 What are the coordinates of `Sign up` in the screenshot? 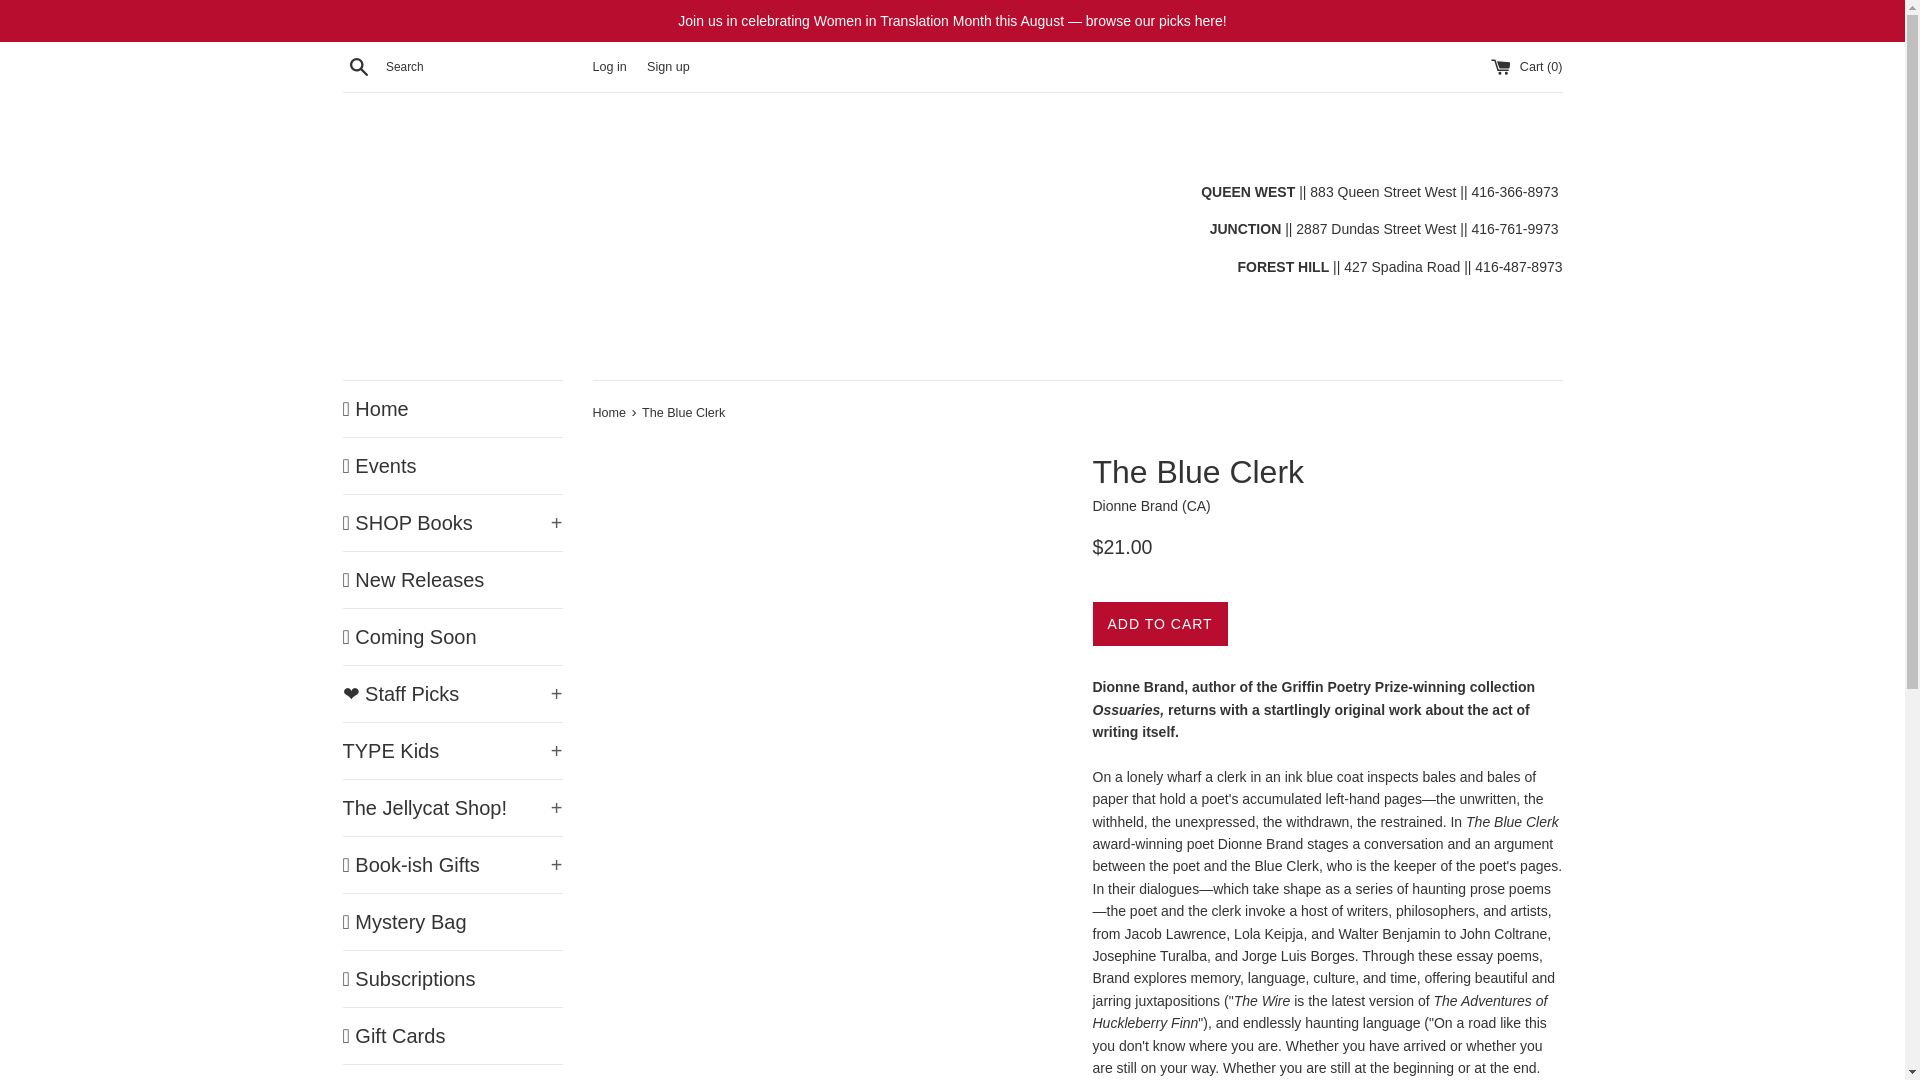 It's located at (668, 67).